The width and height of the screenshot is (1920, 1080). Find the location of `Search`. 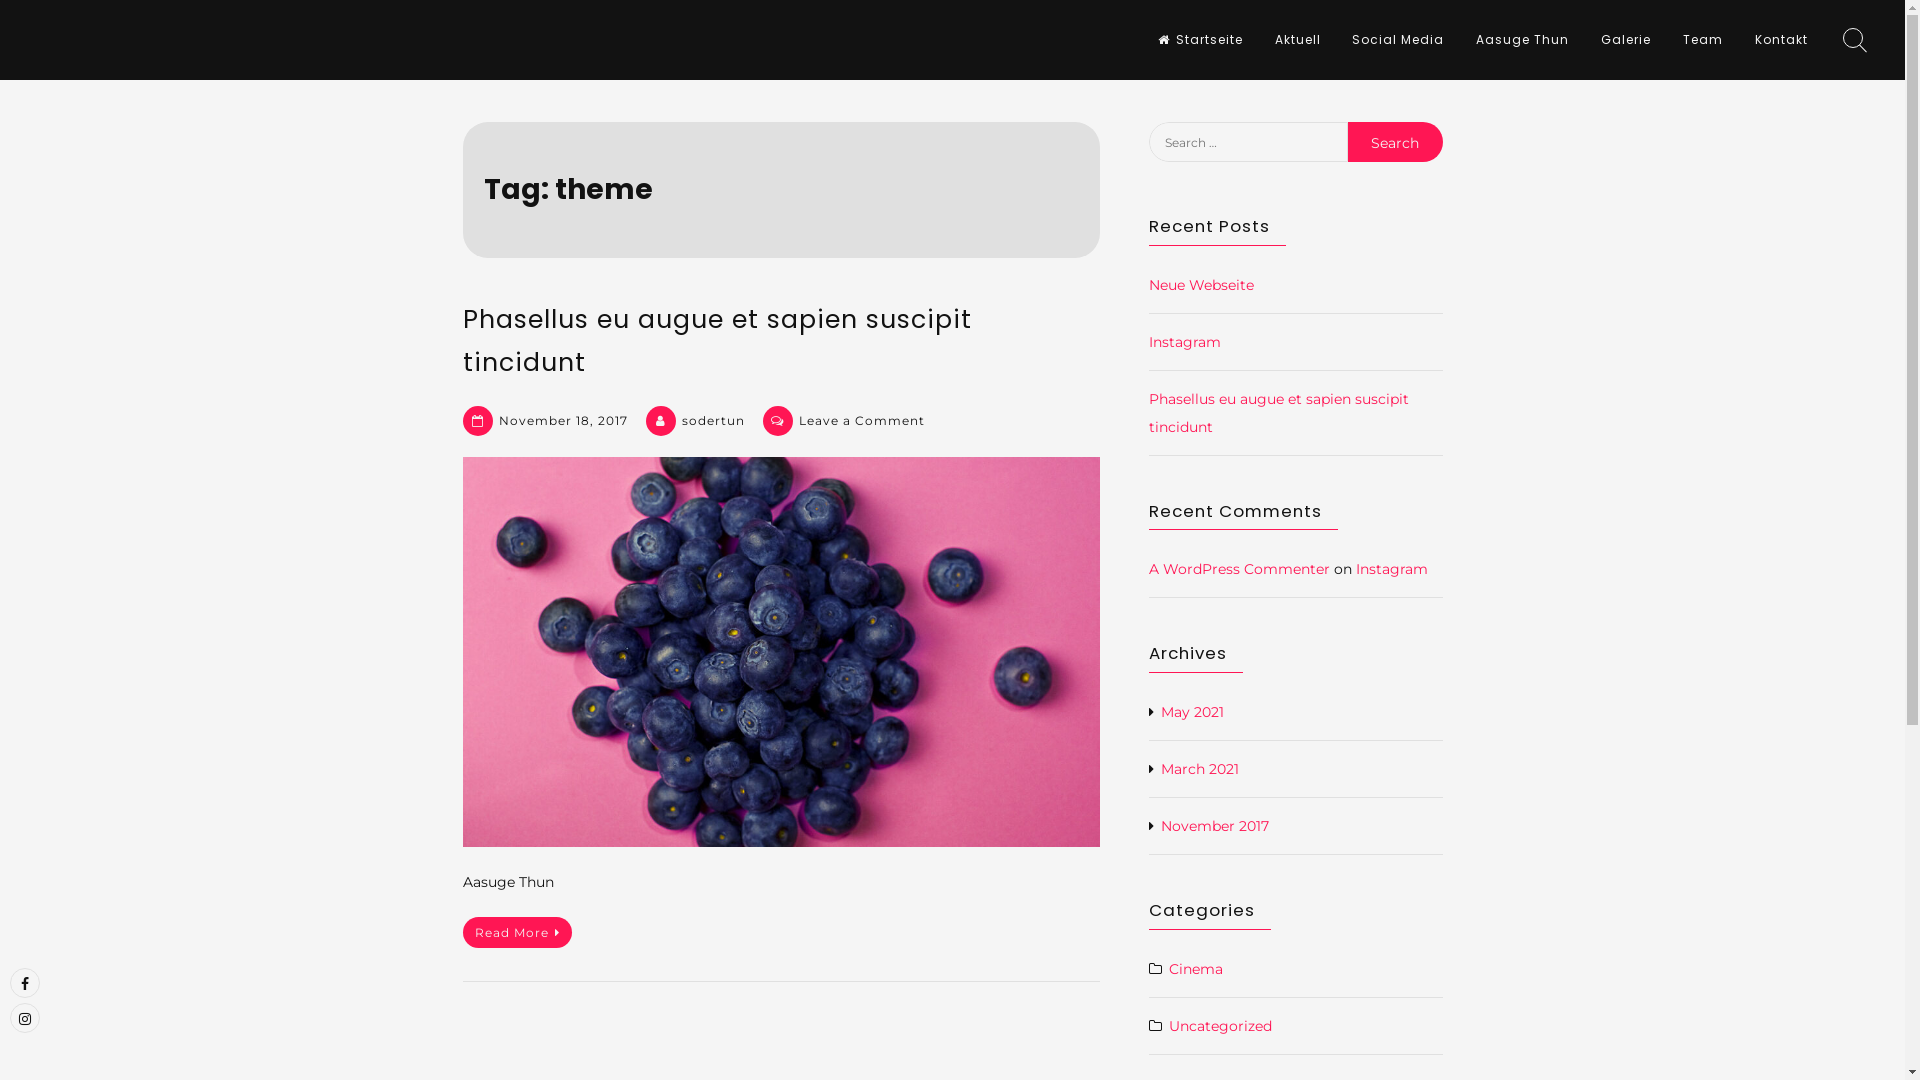

Search is located at coordinates (1395, 142).